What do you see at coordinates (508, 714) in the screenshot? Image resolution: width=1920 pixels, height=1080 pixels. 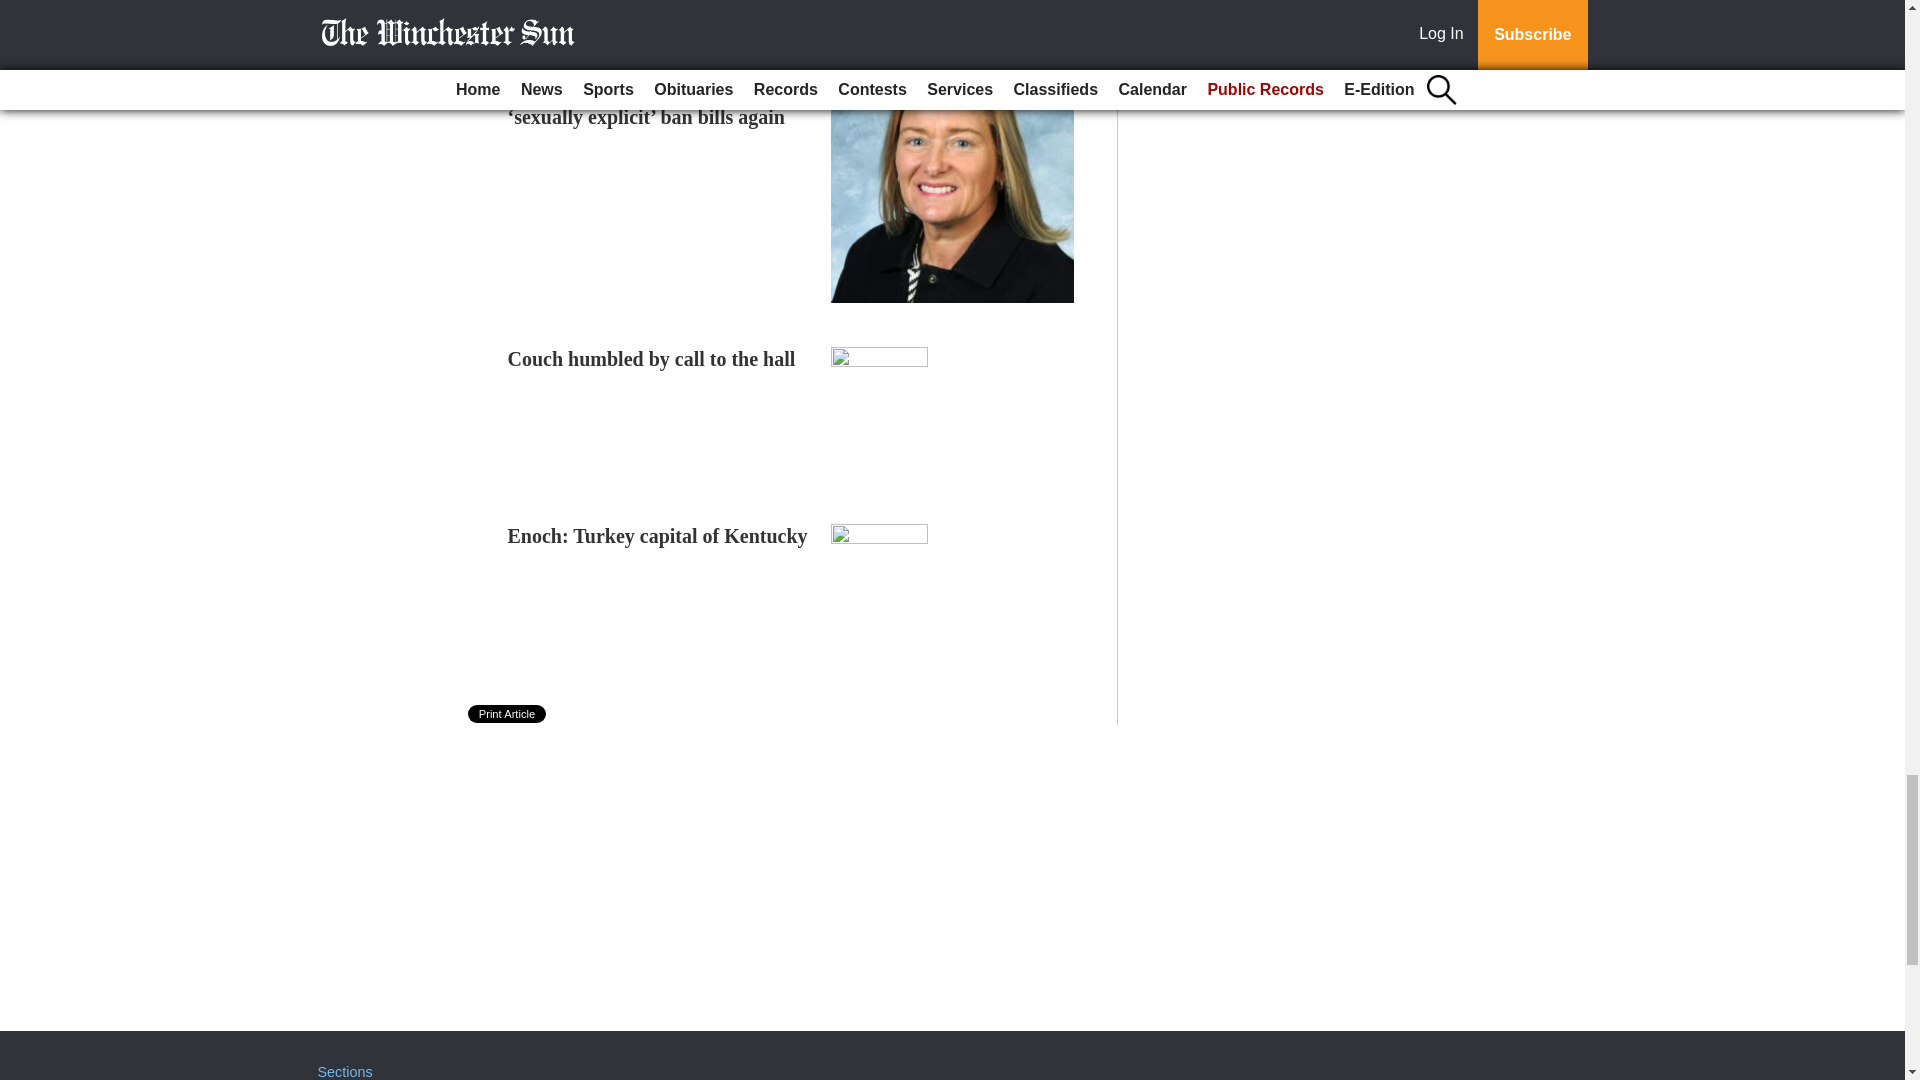 I see `Print Article` at bounding box center [508, 714].